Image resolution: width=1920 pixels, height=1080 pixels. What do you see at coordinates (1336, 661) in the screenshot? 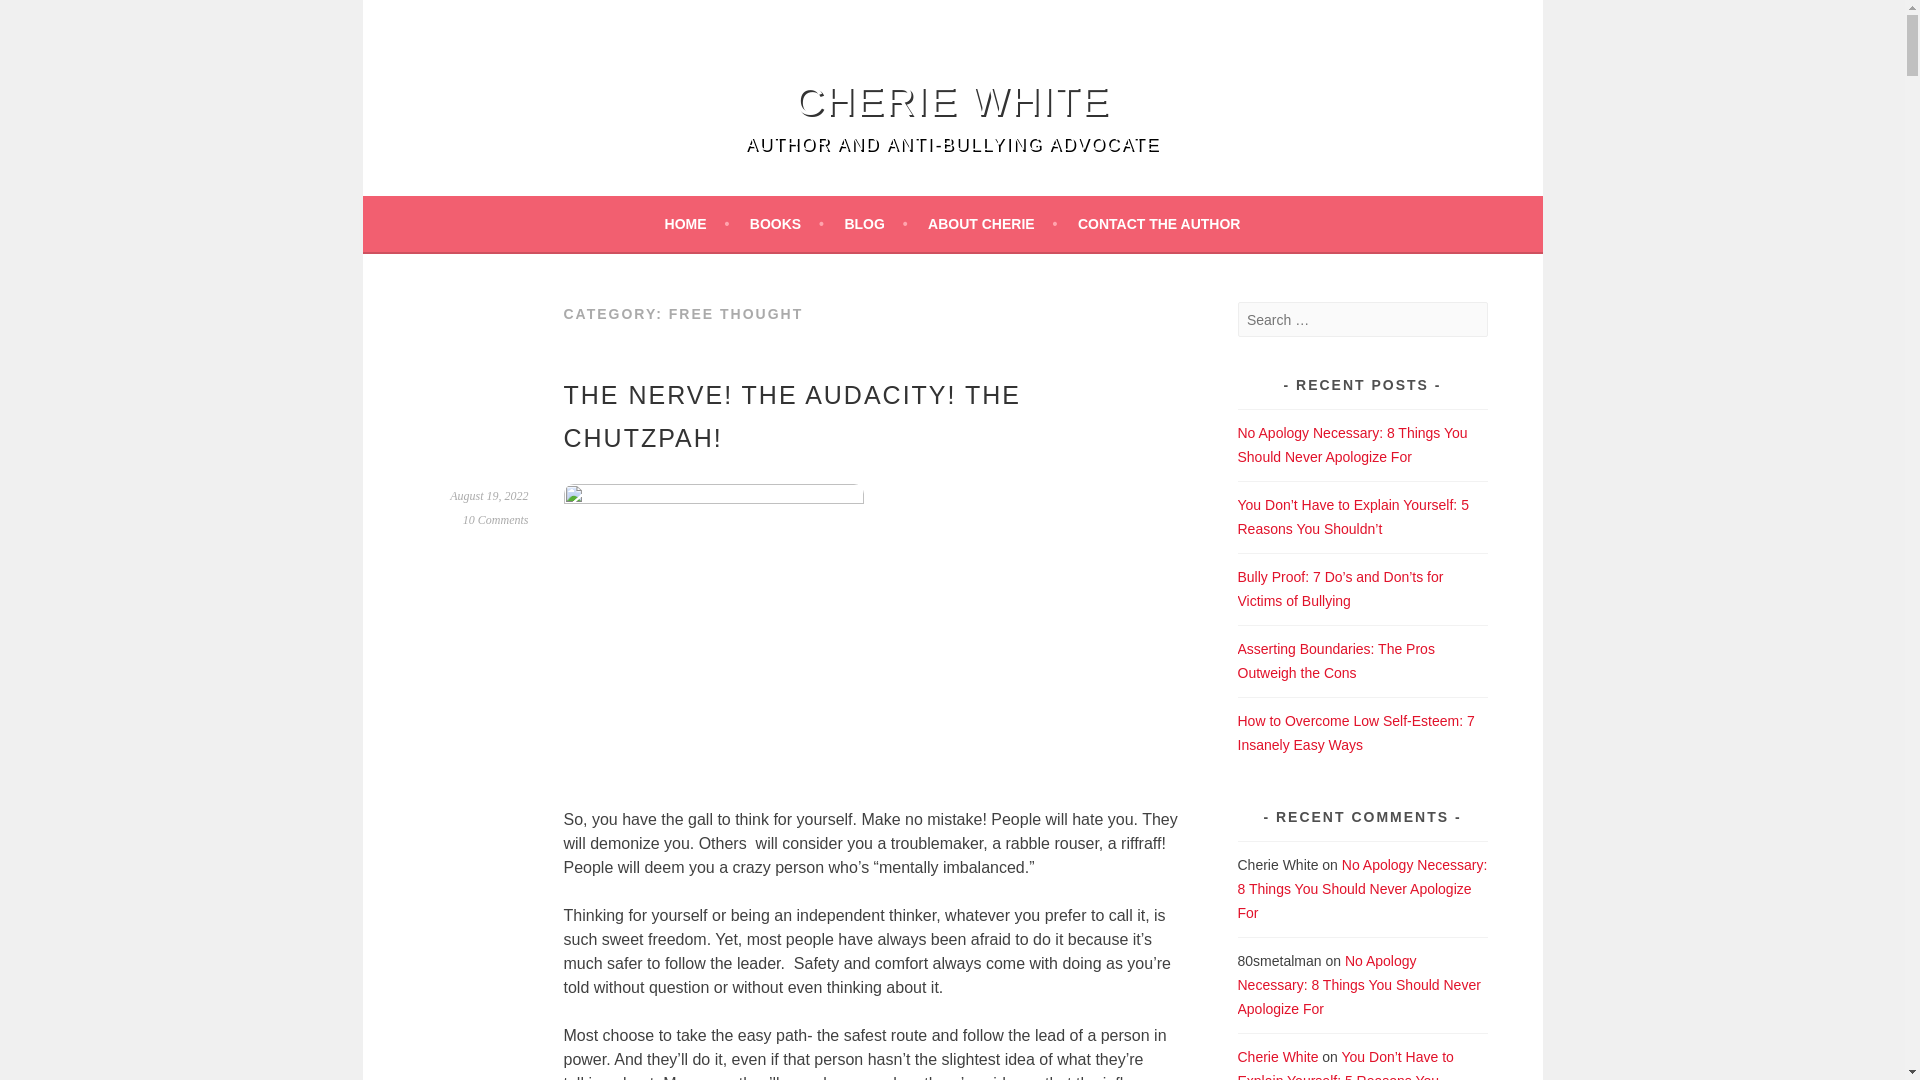
I see `Asserting Boundaries: The Pros Outweigh the Cons` at bounding box center [1336, 661].